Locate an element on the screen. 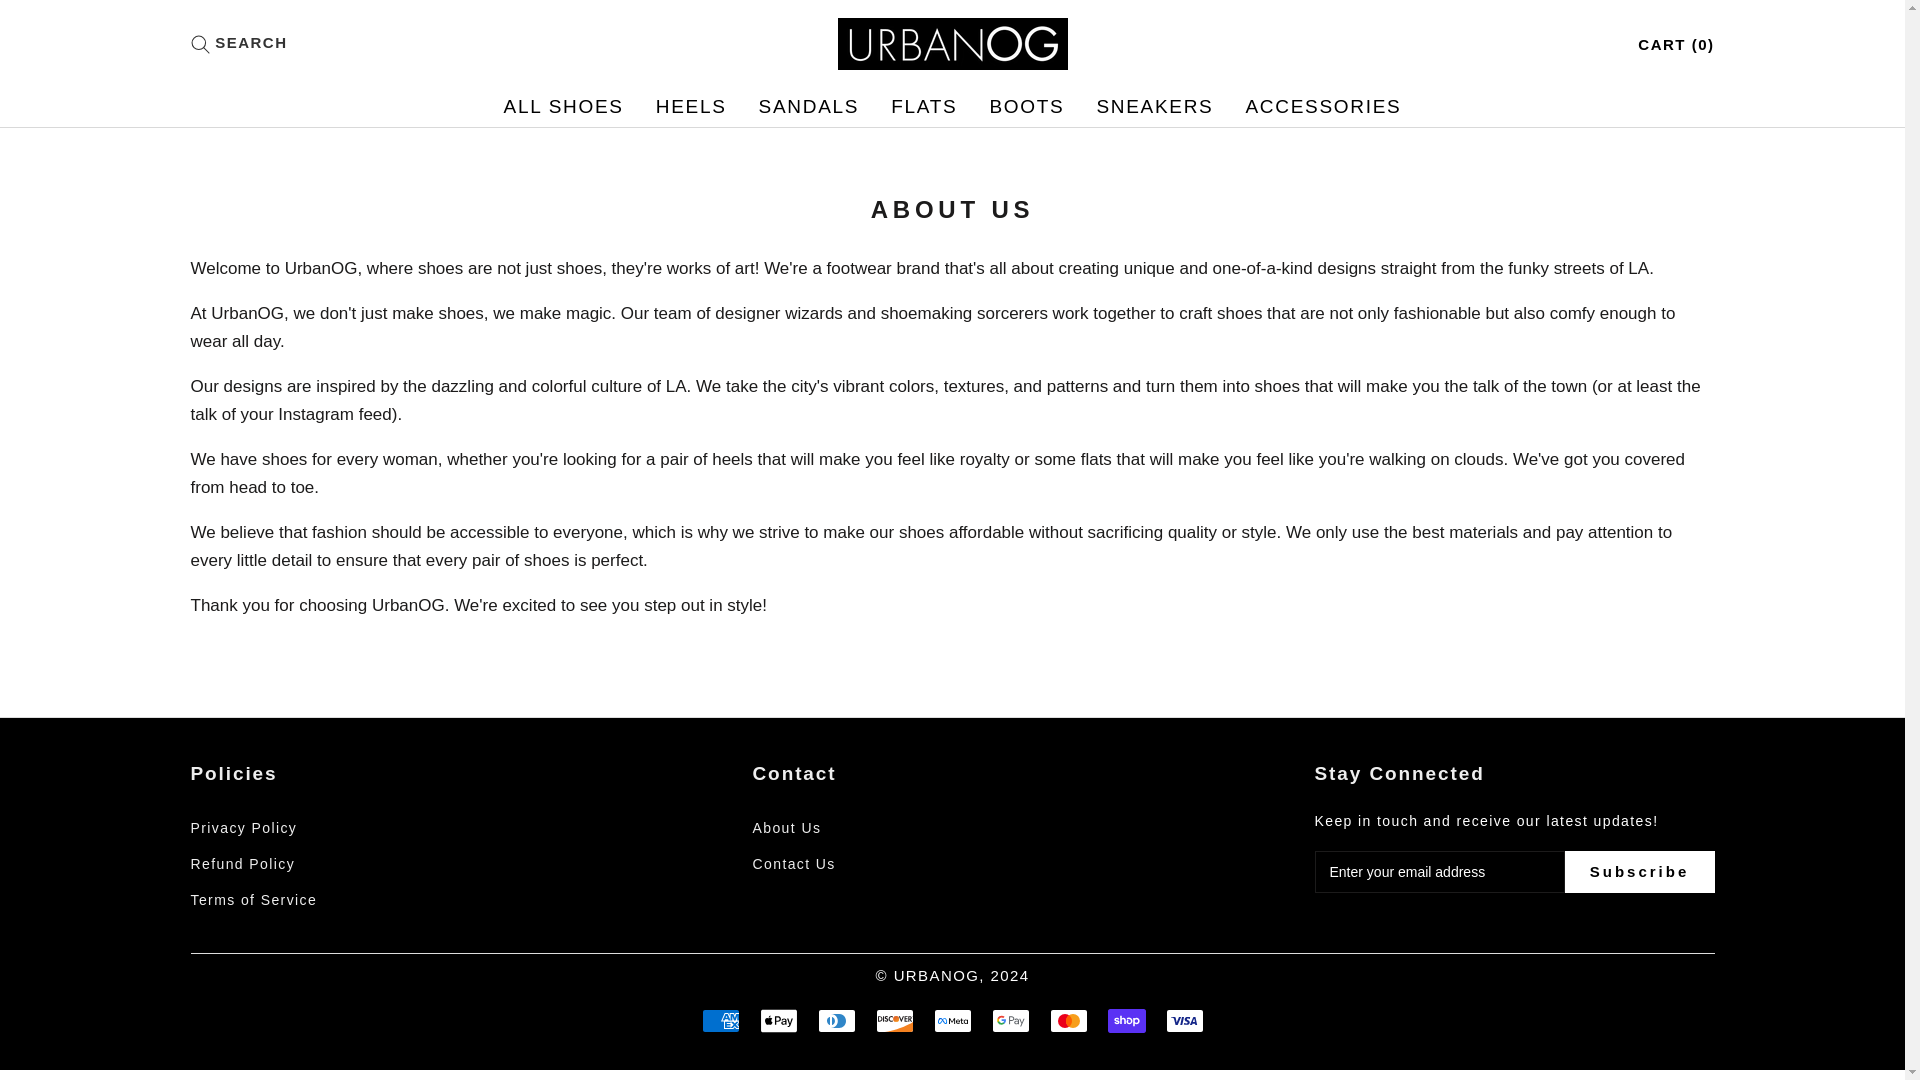 This screenshot has height=1080, width=1920. Refund Policy is located at coordinates (836, 1020).